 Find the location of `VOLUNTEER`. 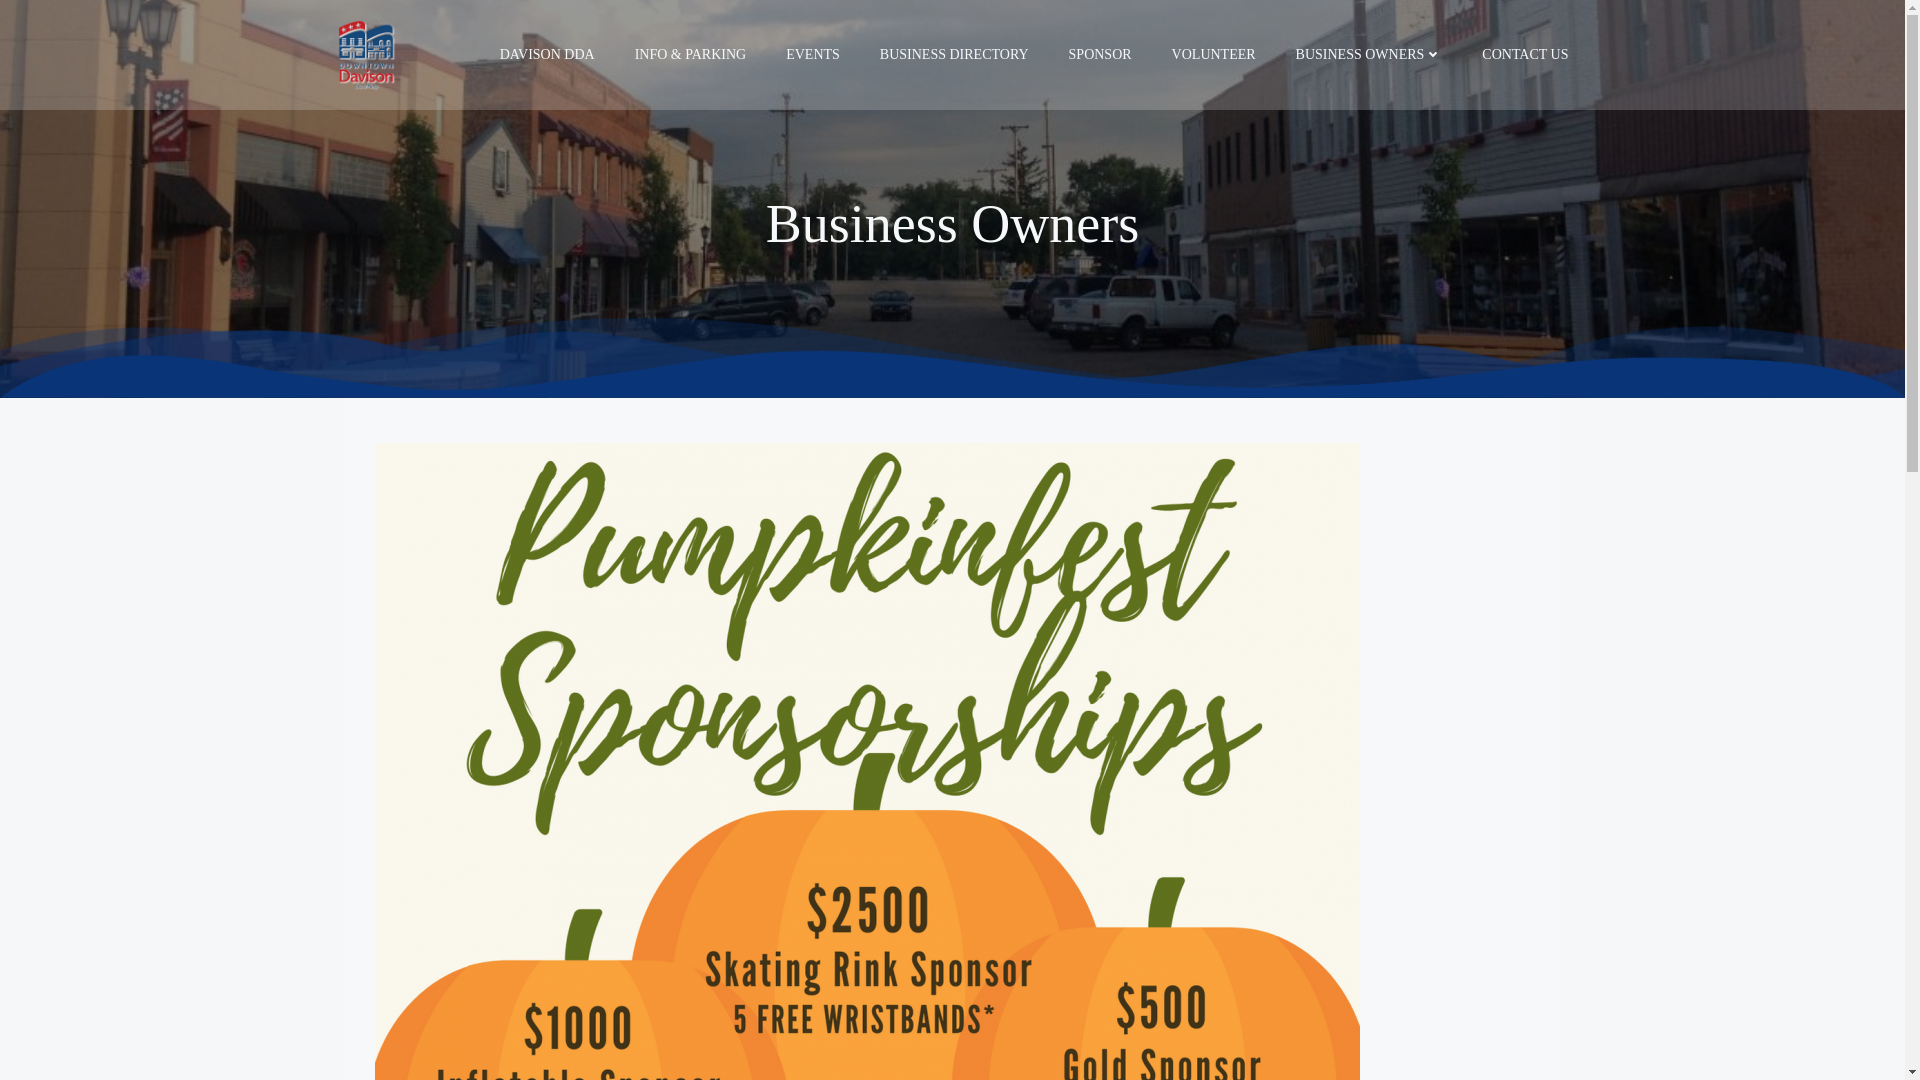

VOLUNTEER is located at coordinates (1213, 54).